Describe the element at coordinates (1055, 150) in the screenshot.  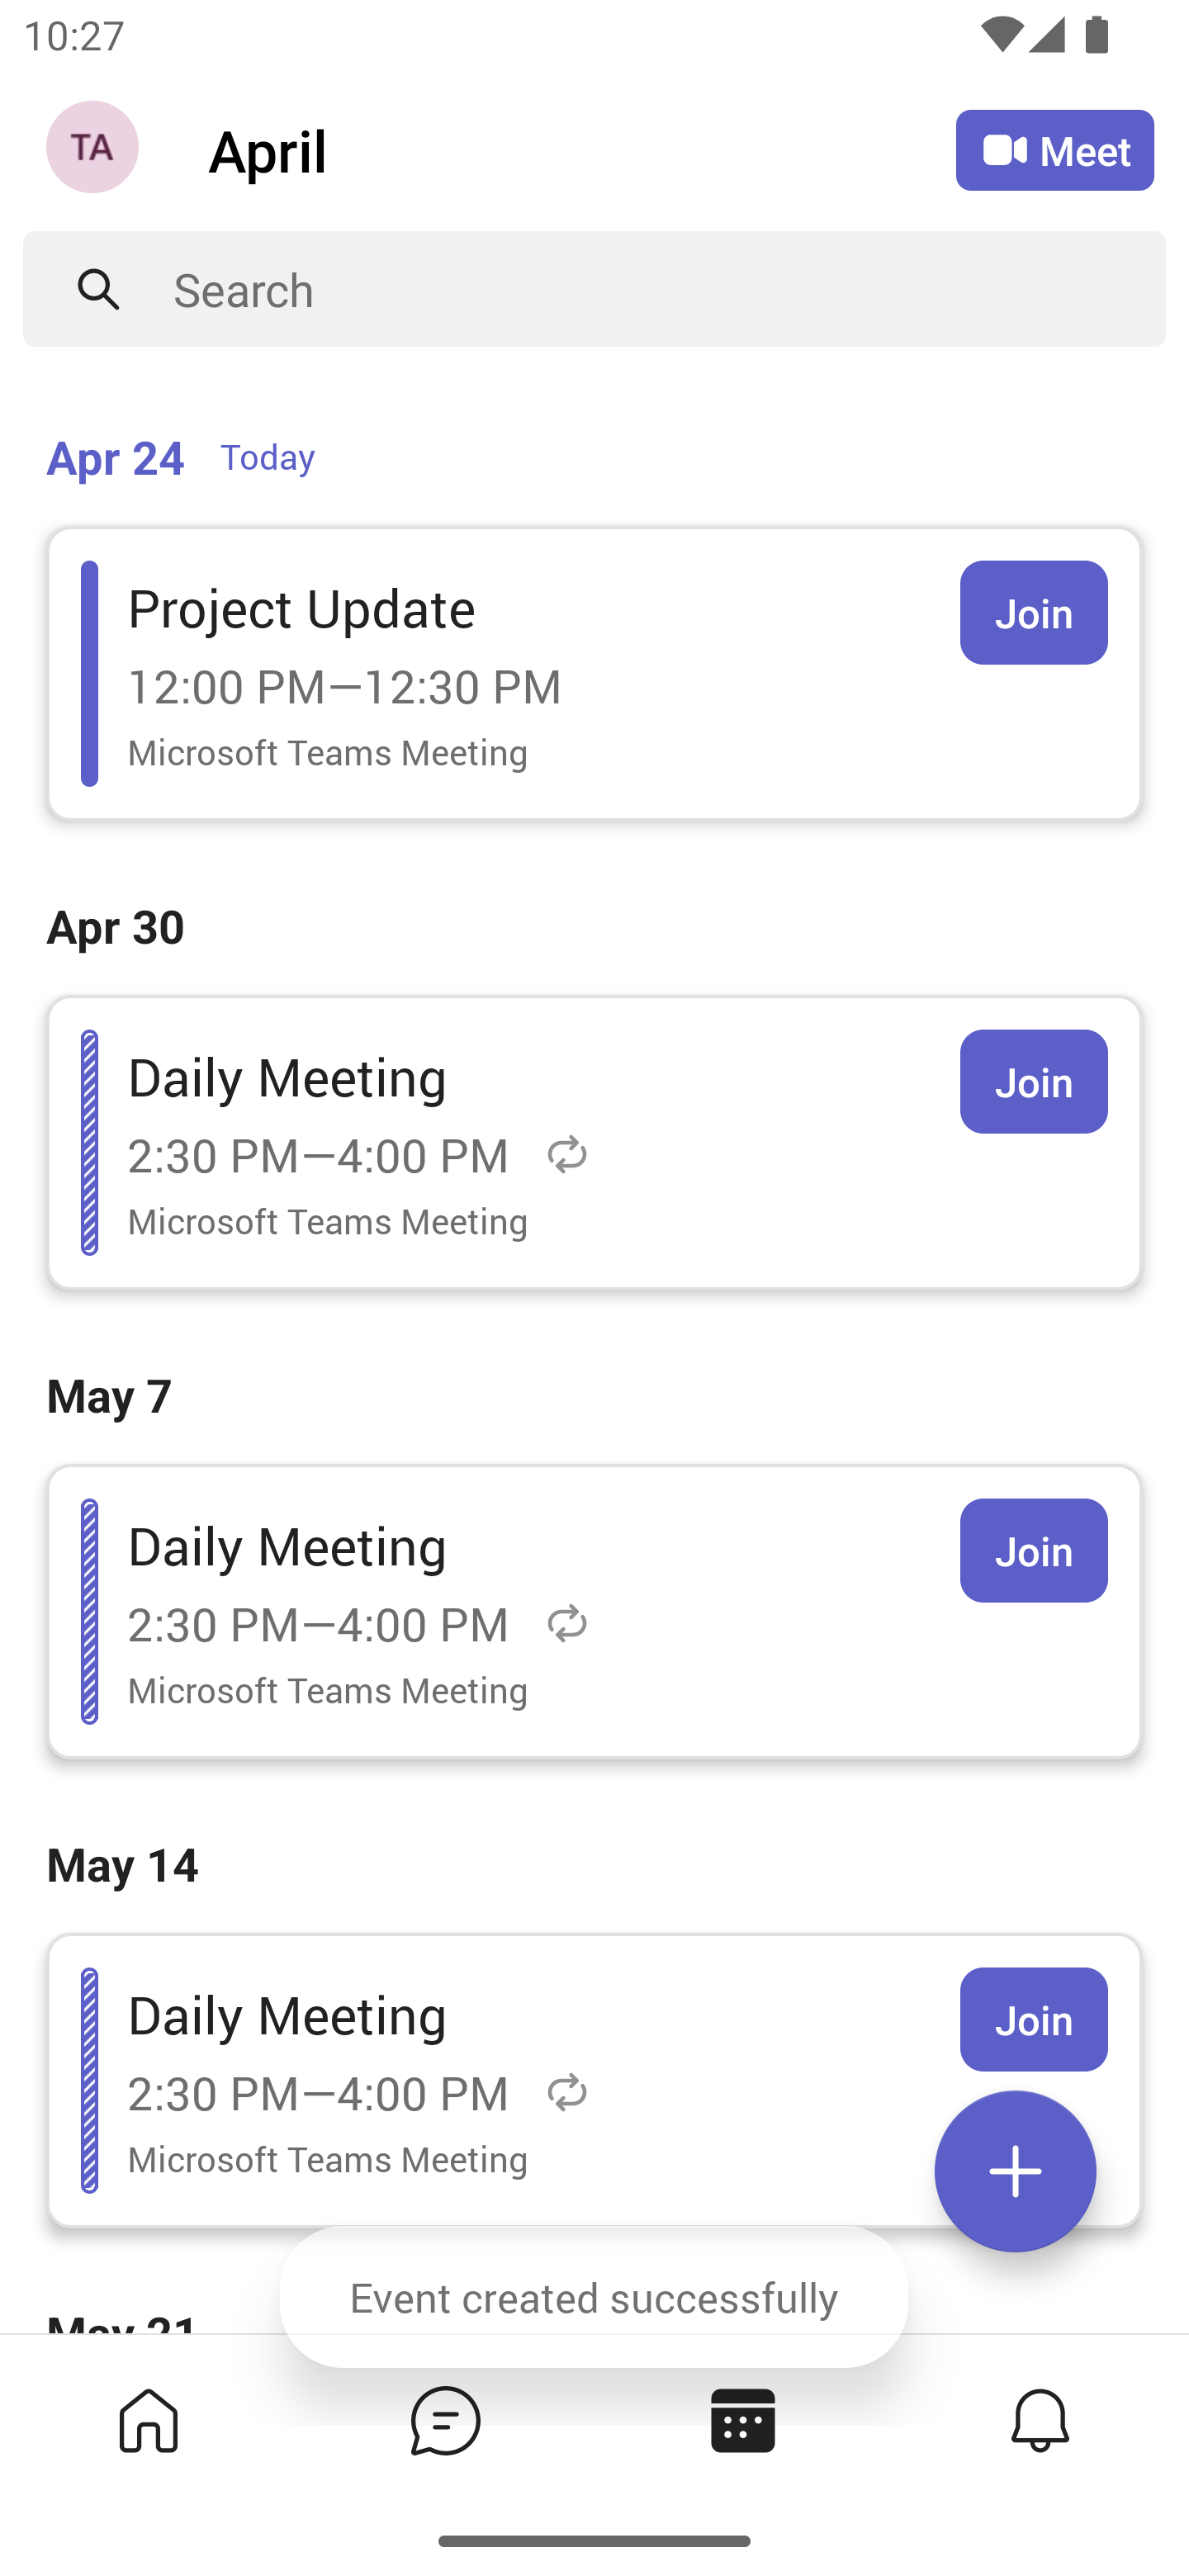
I see `Meet Meet now or join with an ID` at that location.